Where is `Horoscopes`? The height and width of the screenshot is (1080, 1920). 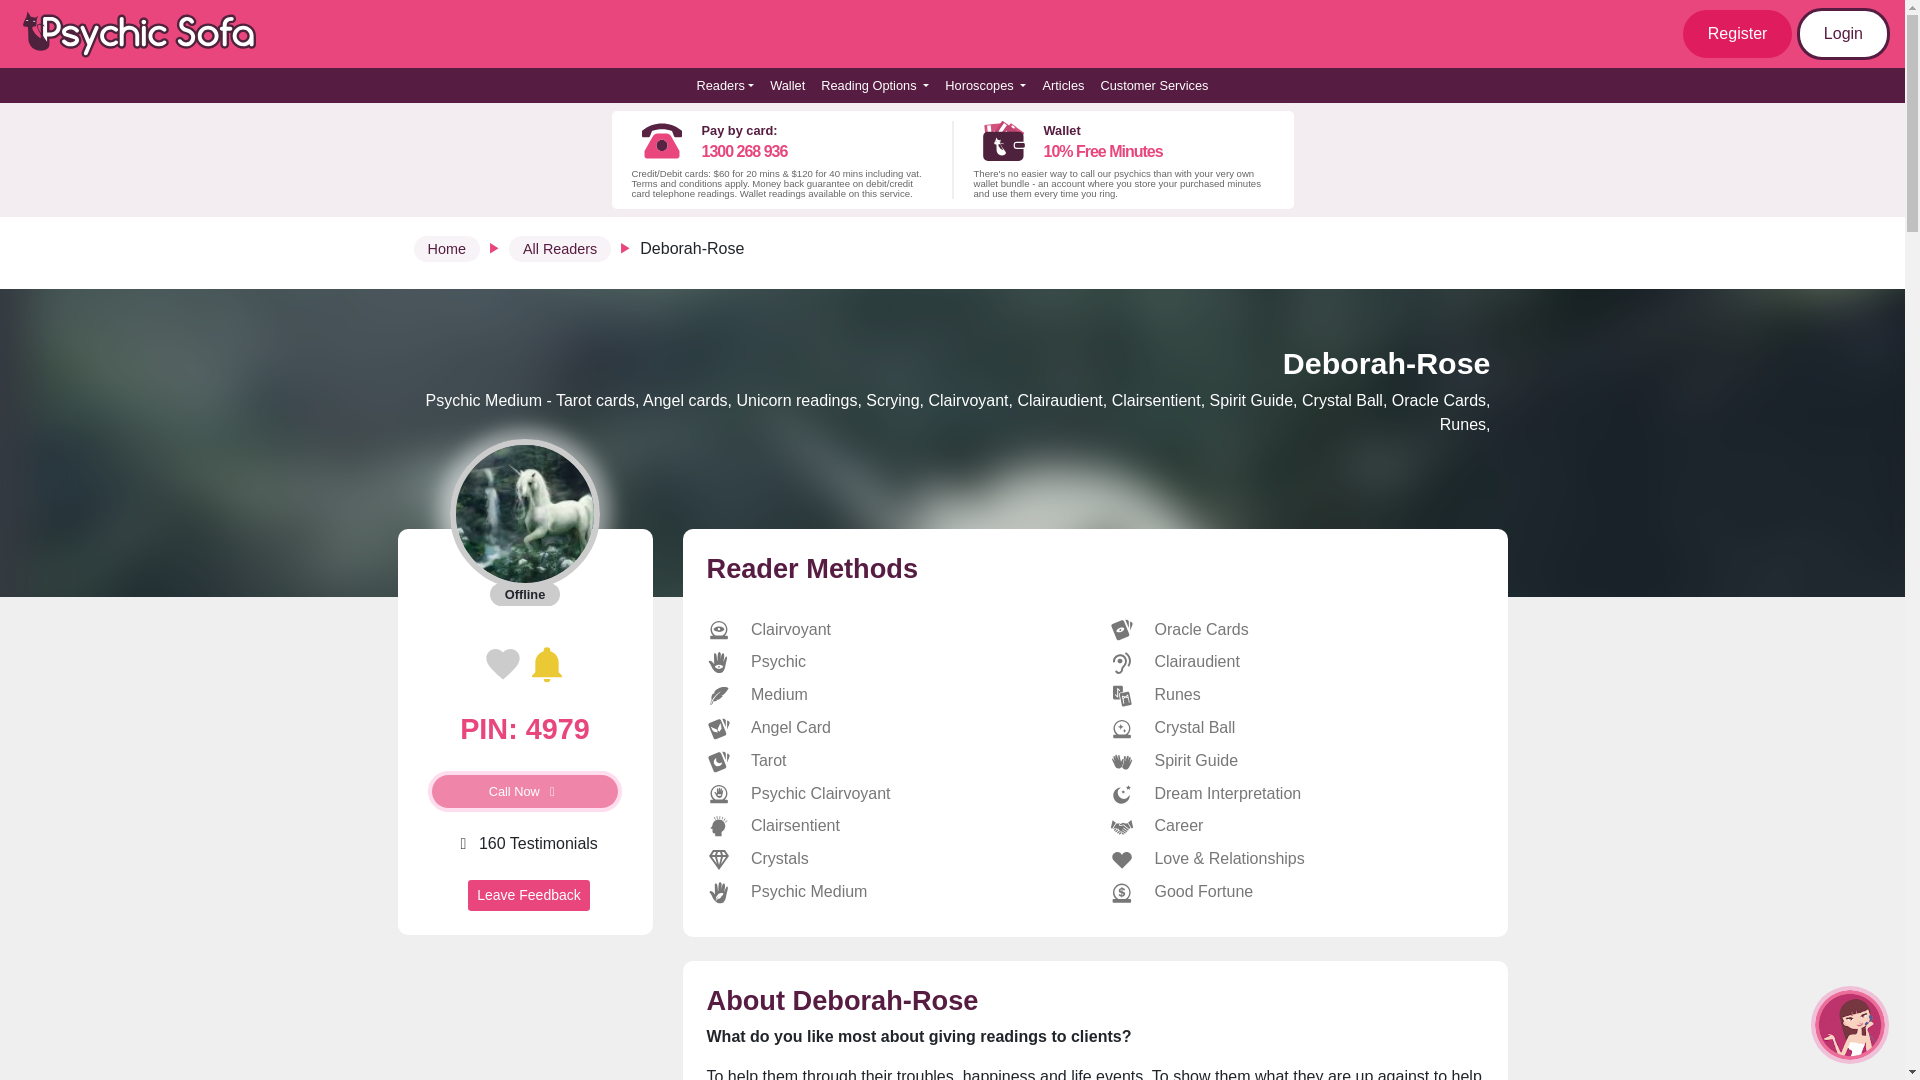 Horoscopes is located at coordinates (985, 85).